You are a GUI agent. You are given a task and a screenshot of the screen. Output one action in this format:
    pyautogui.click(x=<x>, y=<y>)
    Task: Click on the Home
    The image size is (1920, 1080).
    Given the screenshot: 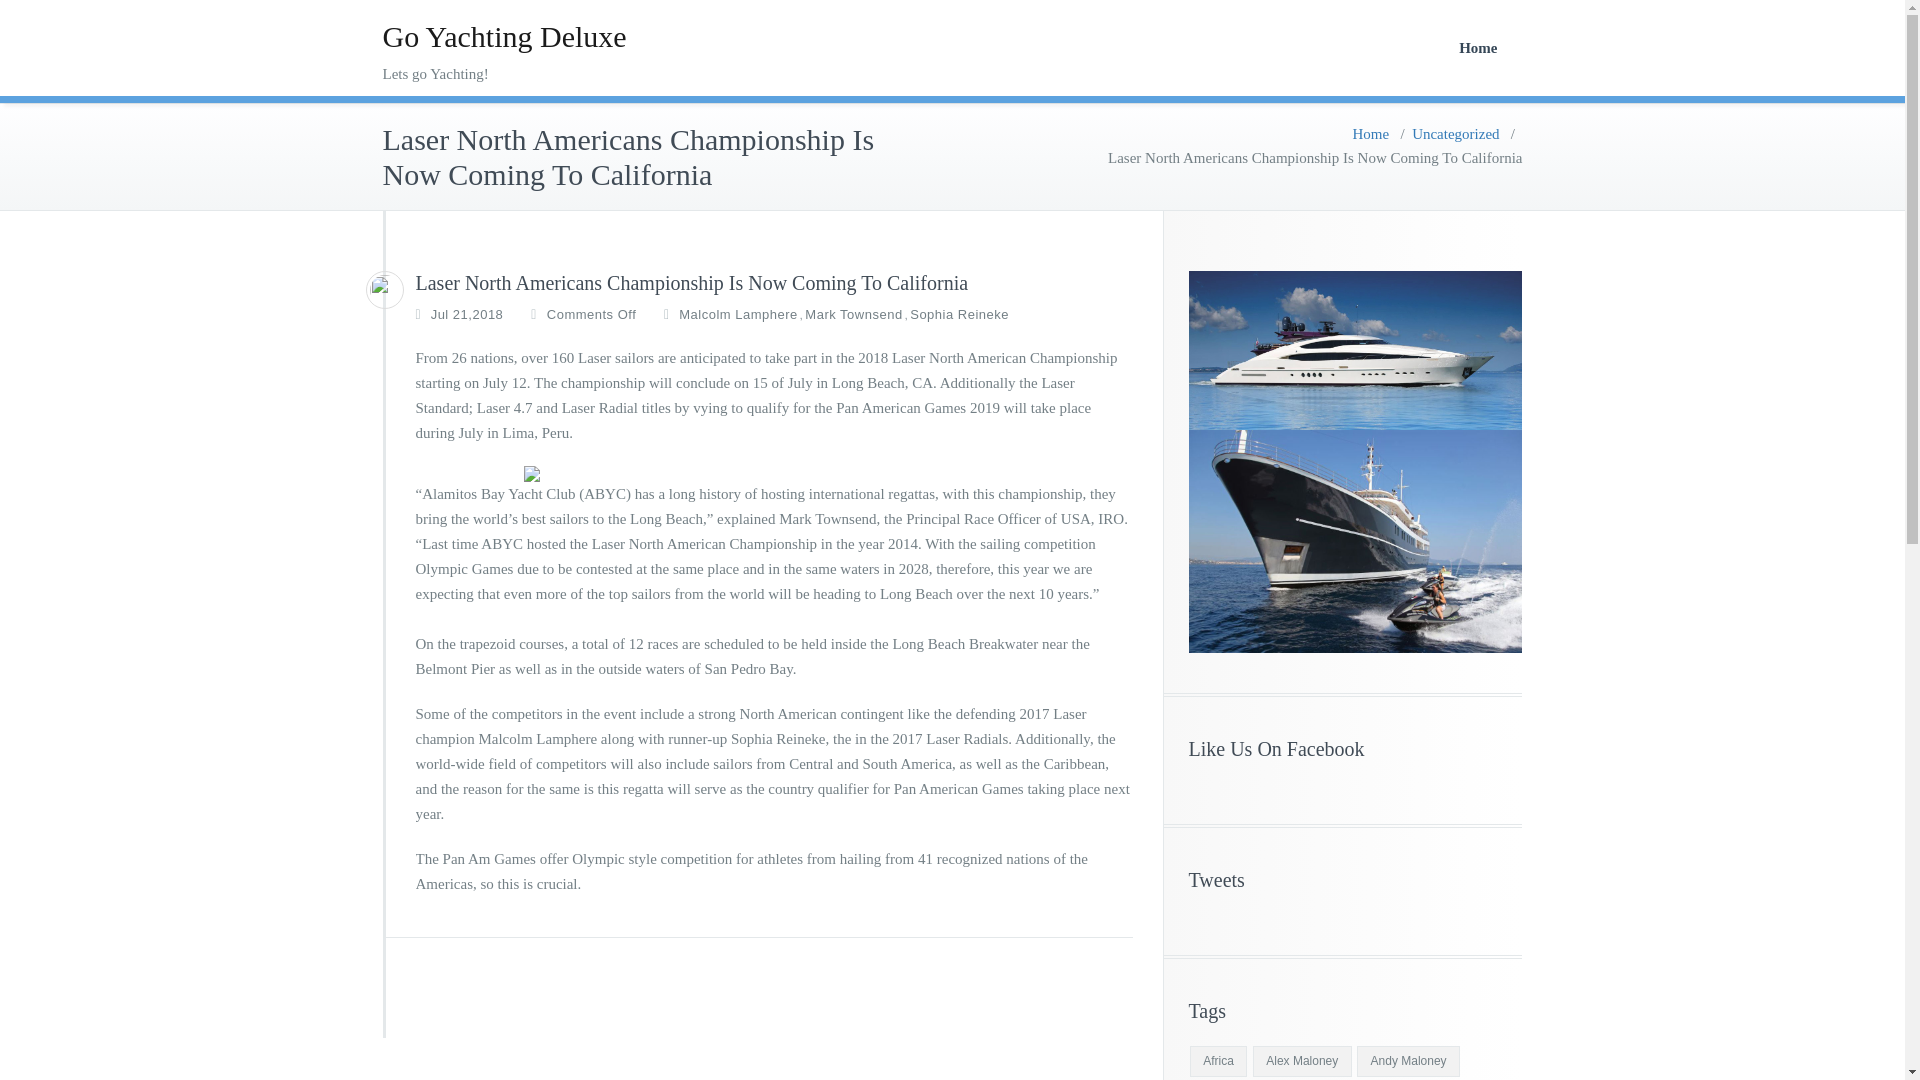 What is the action you would take?
    pyautogui.click(x=1478, y=48)
    